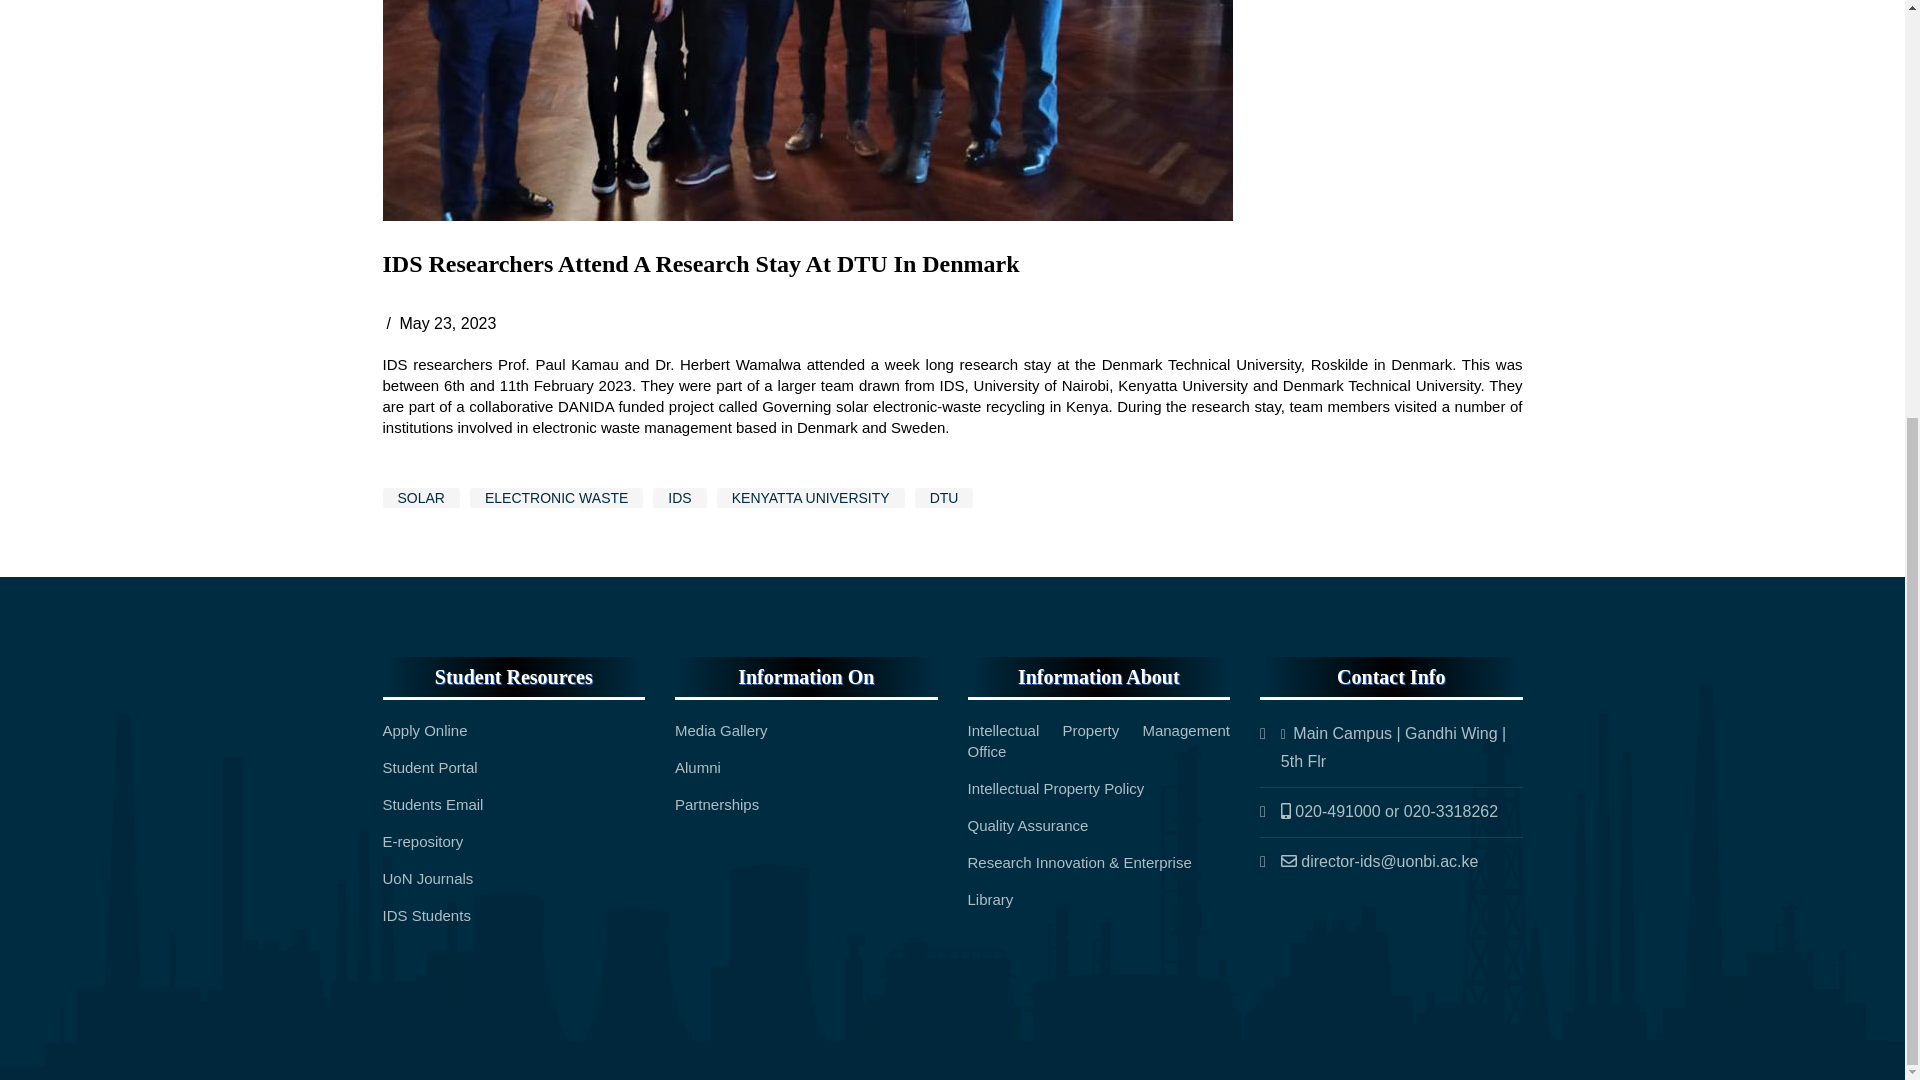 This screenshot has height=1080, width=1920. Describe the element at coordinates (1080, 862) in the screenshot. I see `DVC RIE` at that location.